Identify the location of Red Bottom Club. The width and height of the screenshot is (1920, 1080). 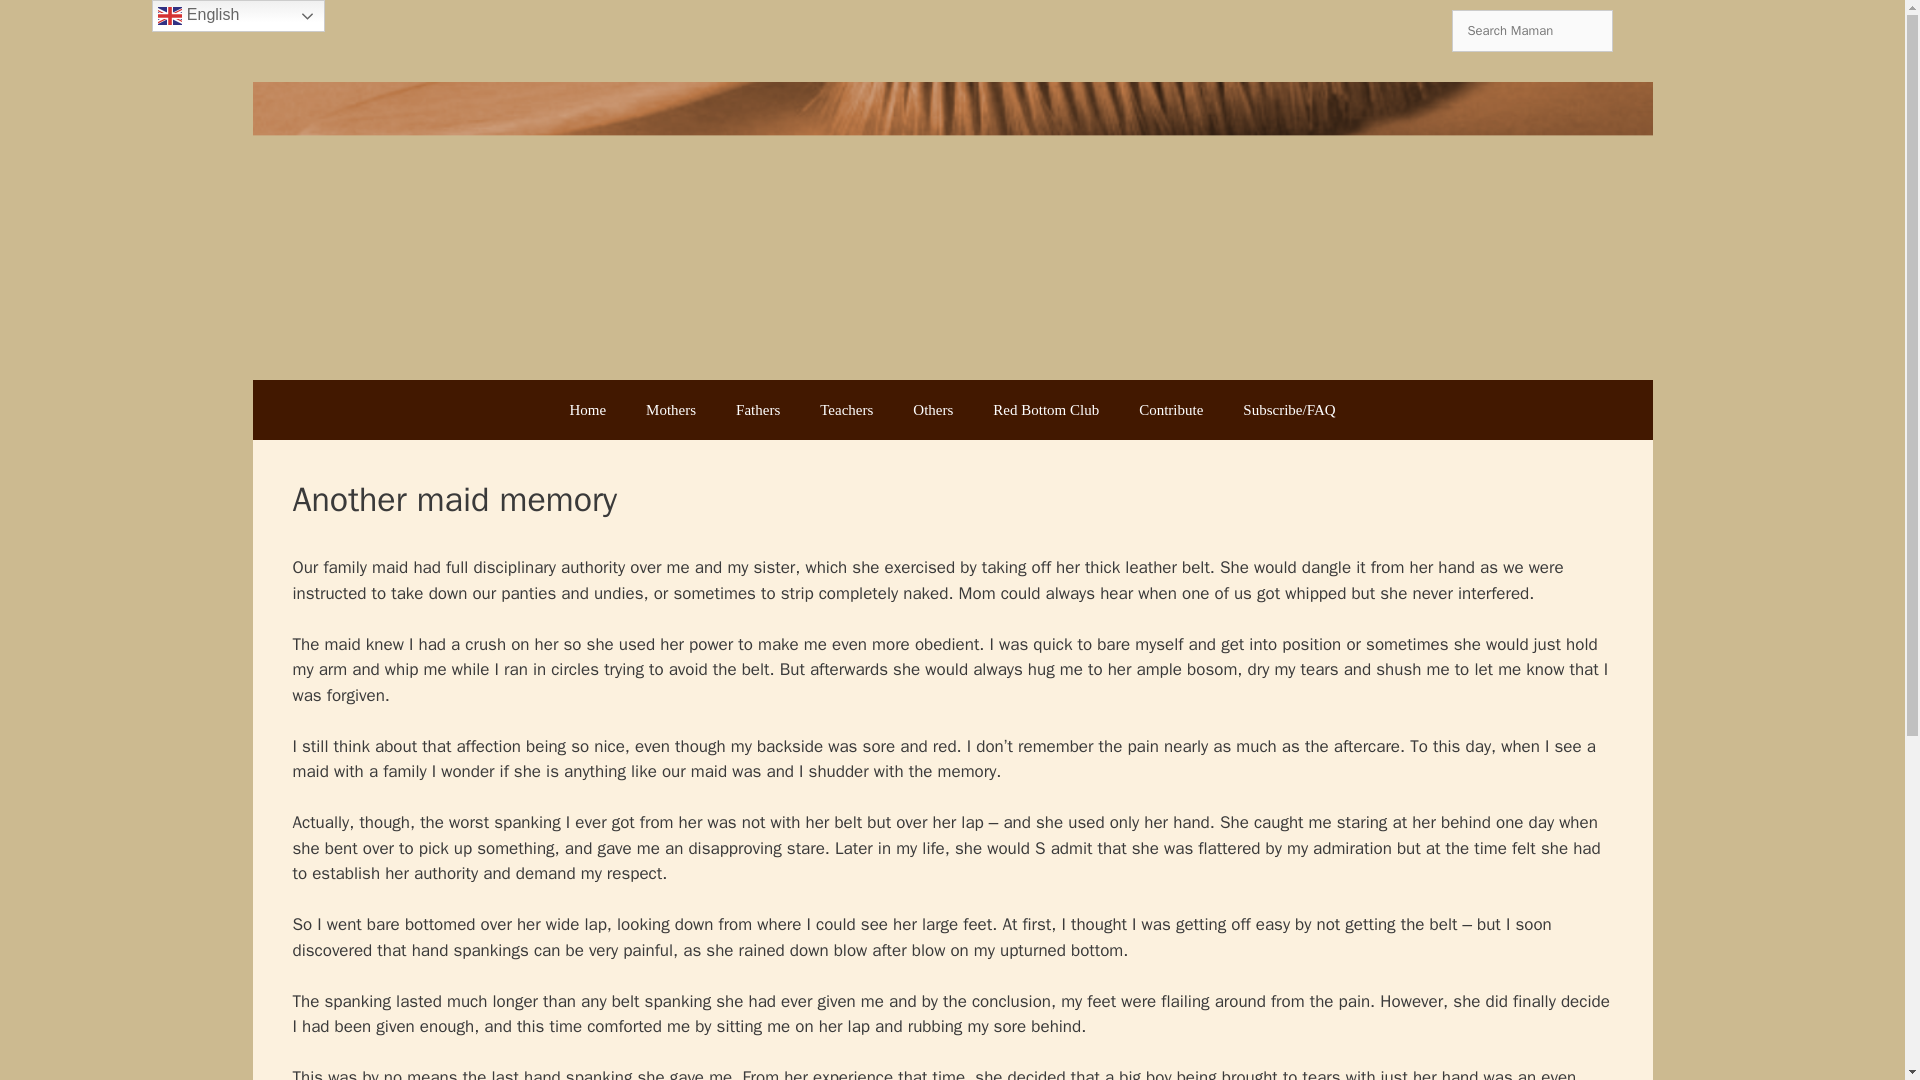
(1046, 410).